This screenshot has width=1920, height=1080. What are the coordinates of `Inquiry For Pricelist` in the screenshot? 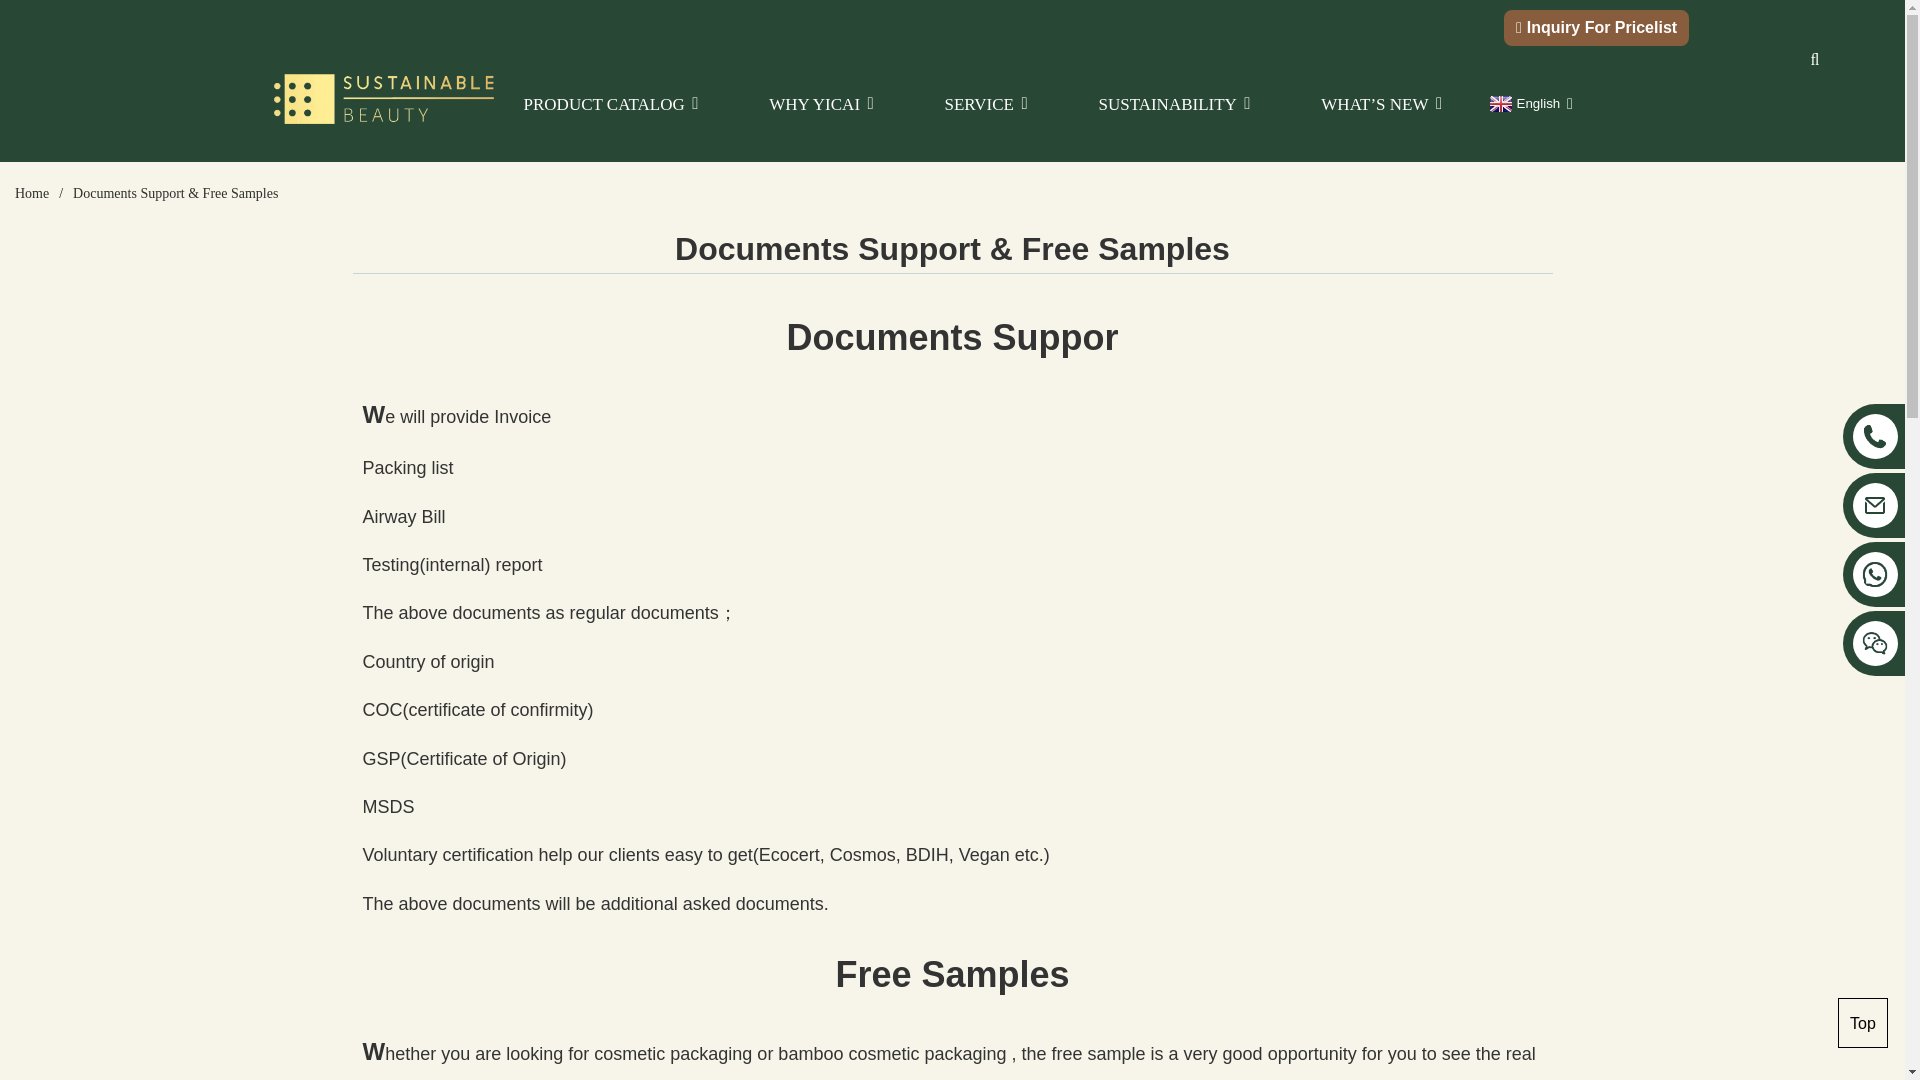 It's located at (1601, 27).